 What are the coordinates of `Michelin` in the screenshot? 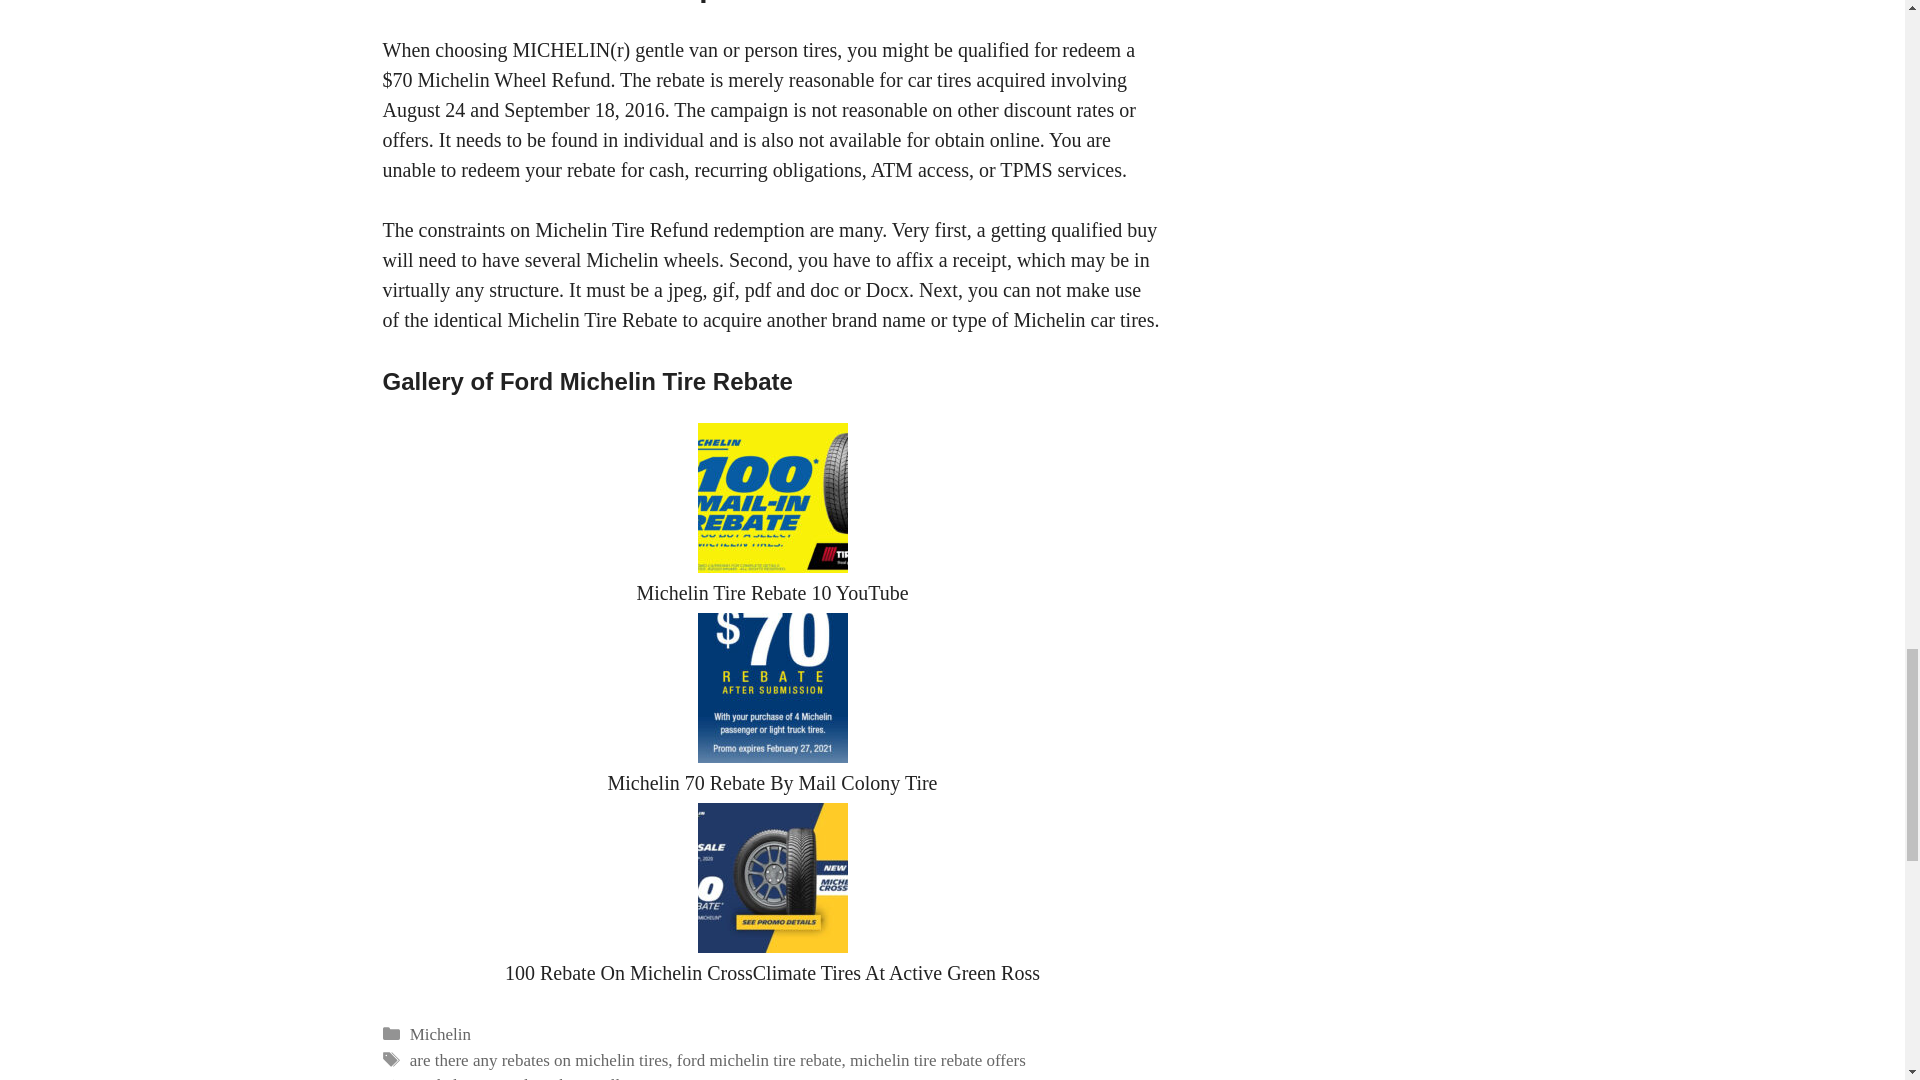 It's located at (440, 1034).